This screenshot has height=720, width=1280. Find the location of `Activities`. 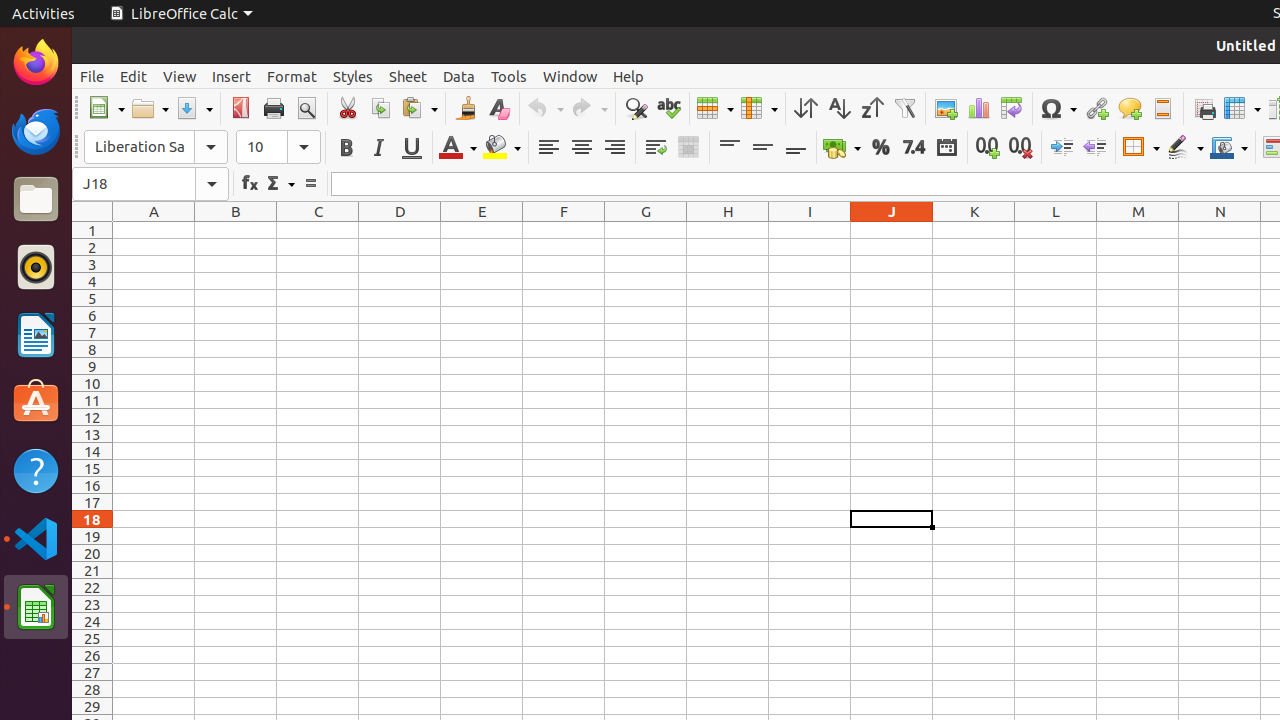

Activities is located at coordinates (44, 14).